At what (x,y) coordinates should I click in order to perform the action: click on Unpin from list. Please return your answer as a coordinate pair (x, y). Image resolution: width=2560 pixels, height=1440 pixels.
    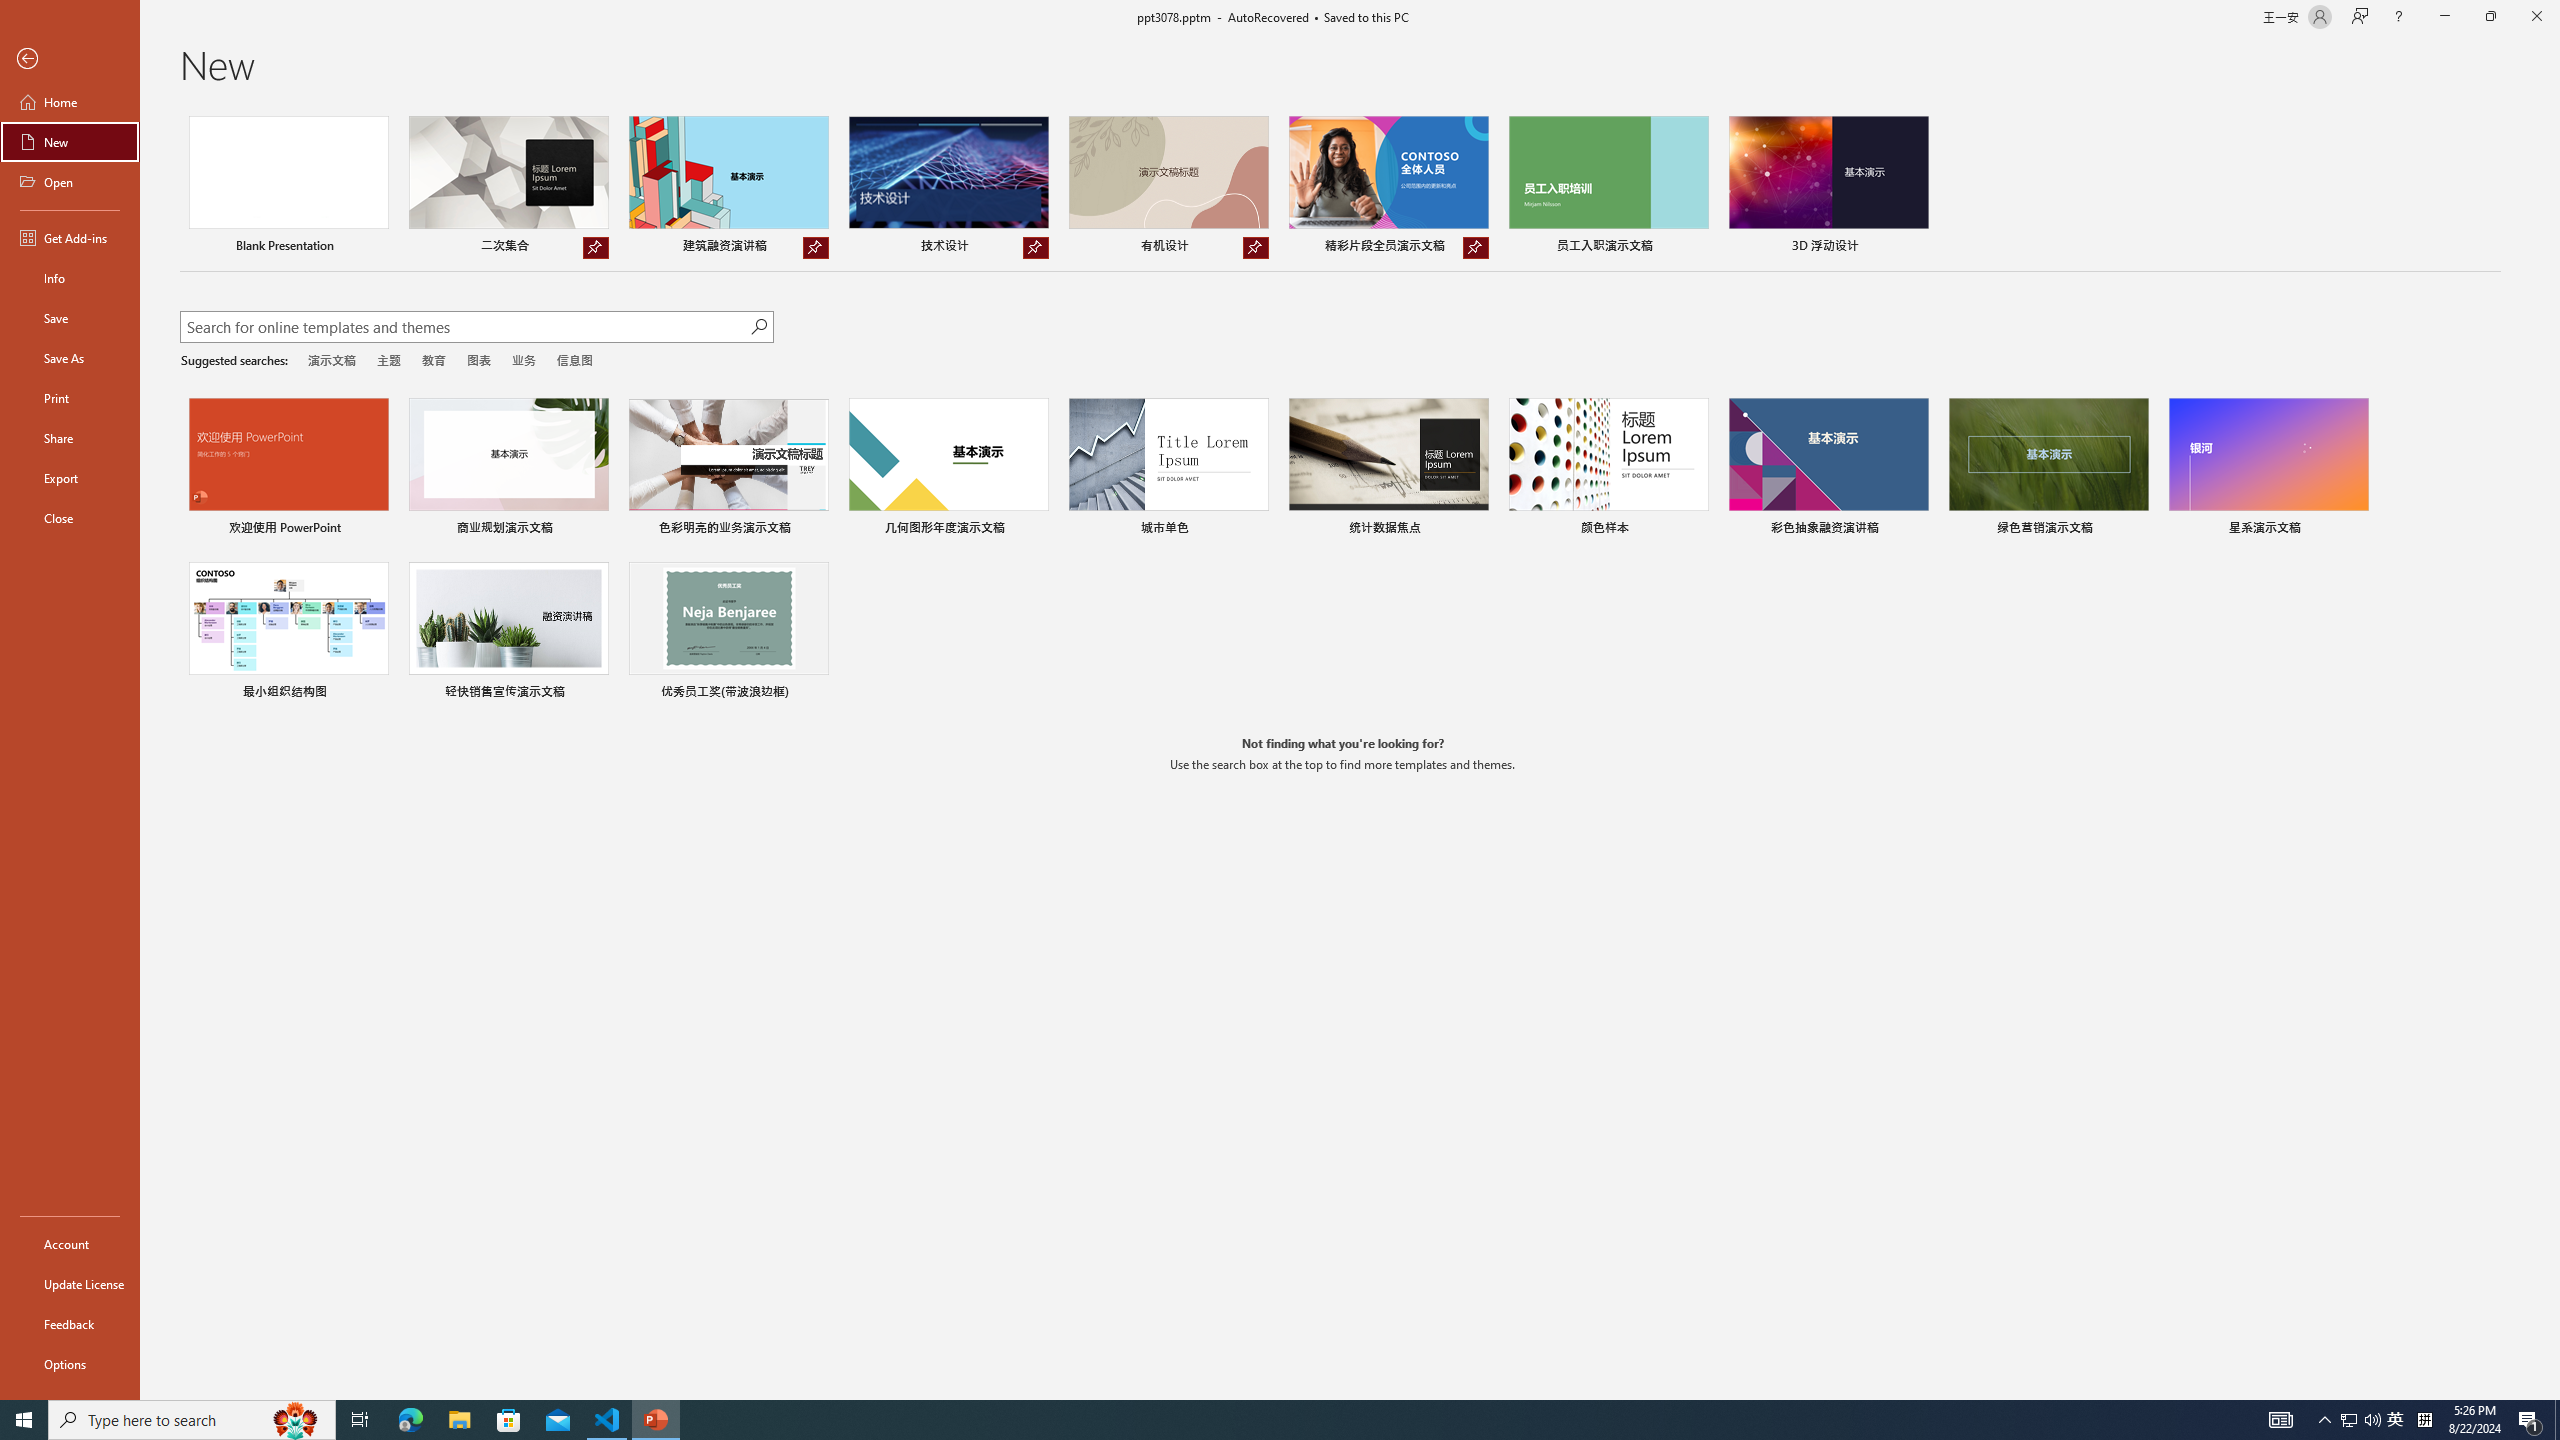
    Looking at the image, I should click on (1475, 248).